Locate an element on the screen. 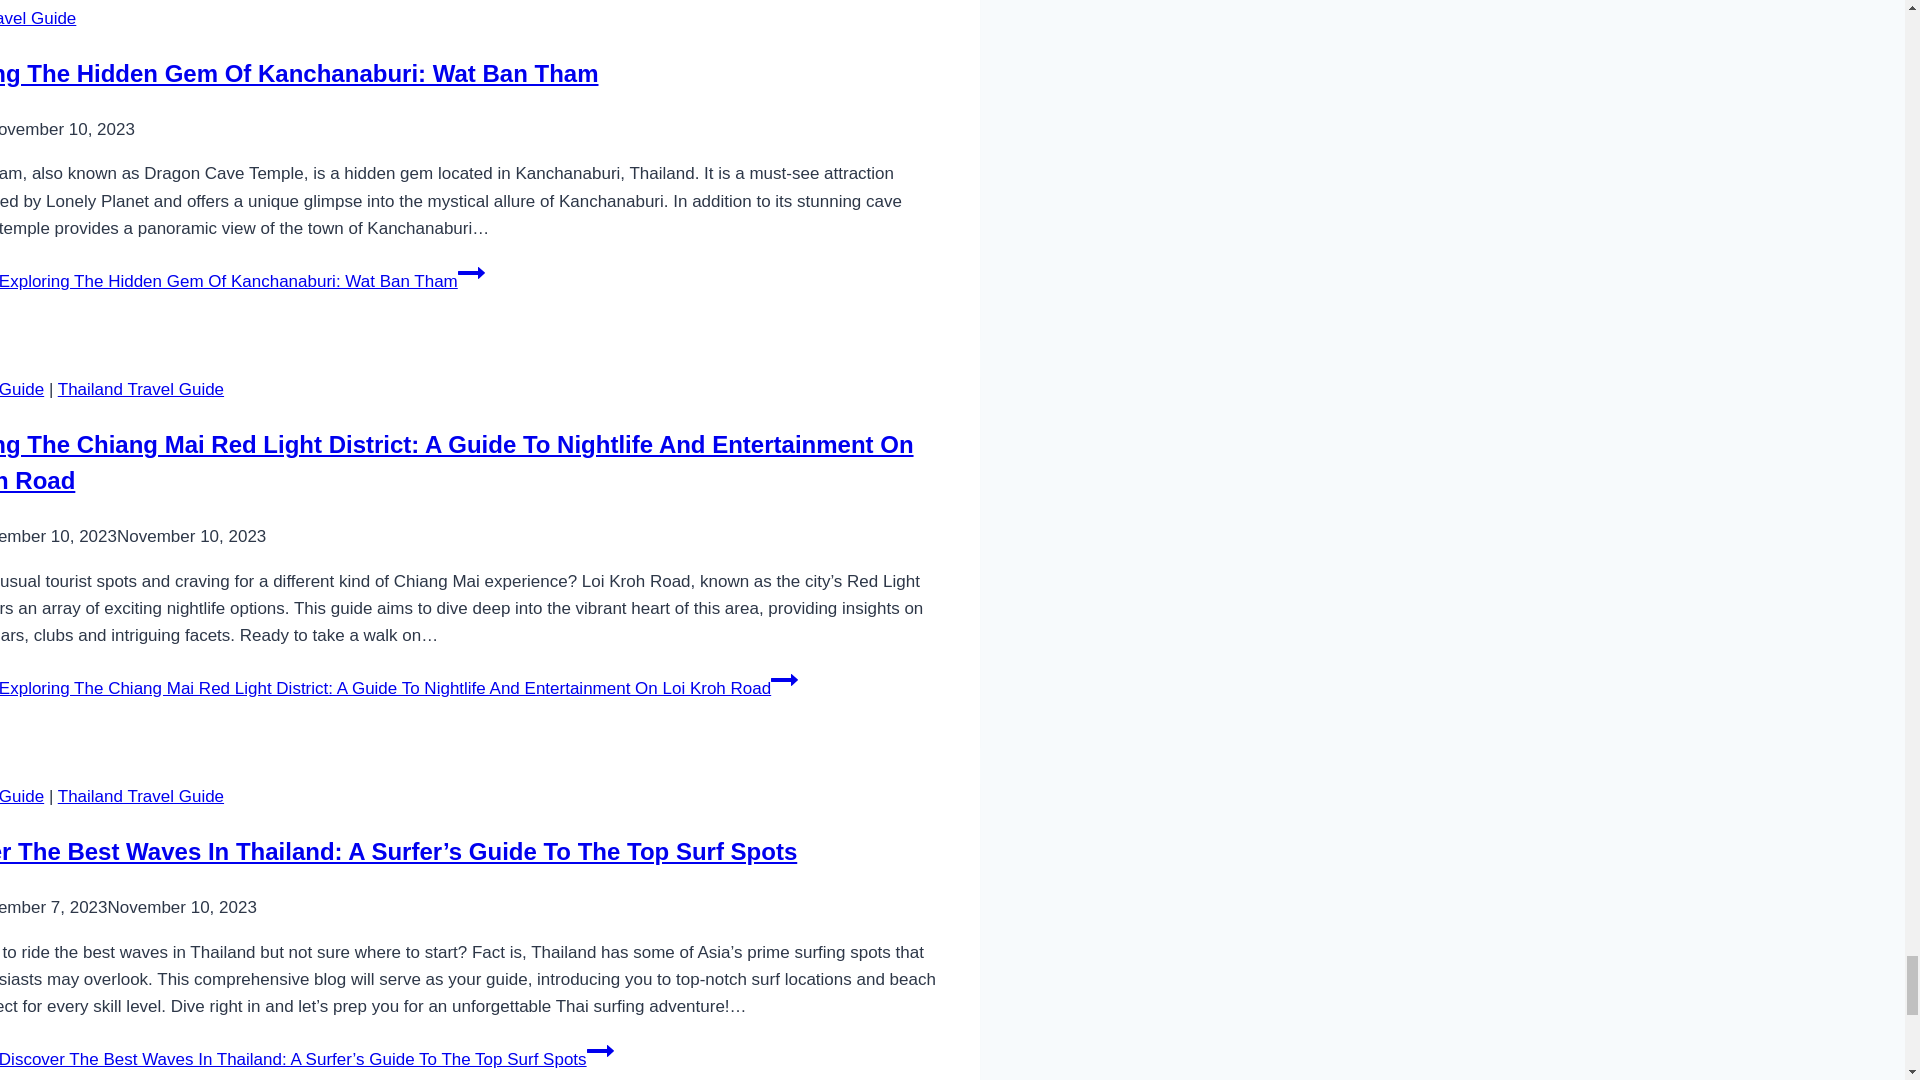  Asia Travel Guide is located at coordinates (22, 796).